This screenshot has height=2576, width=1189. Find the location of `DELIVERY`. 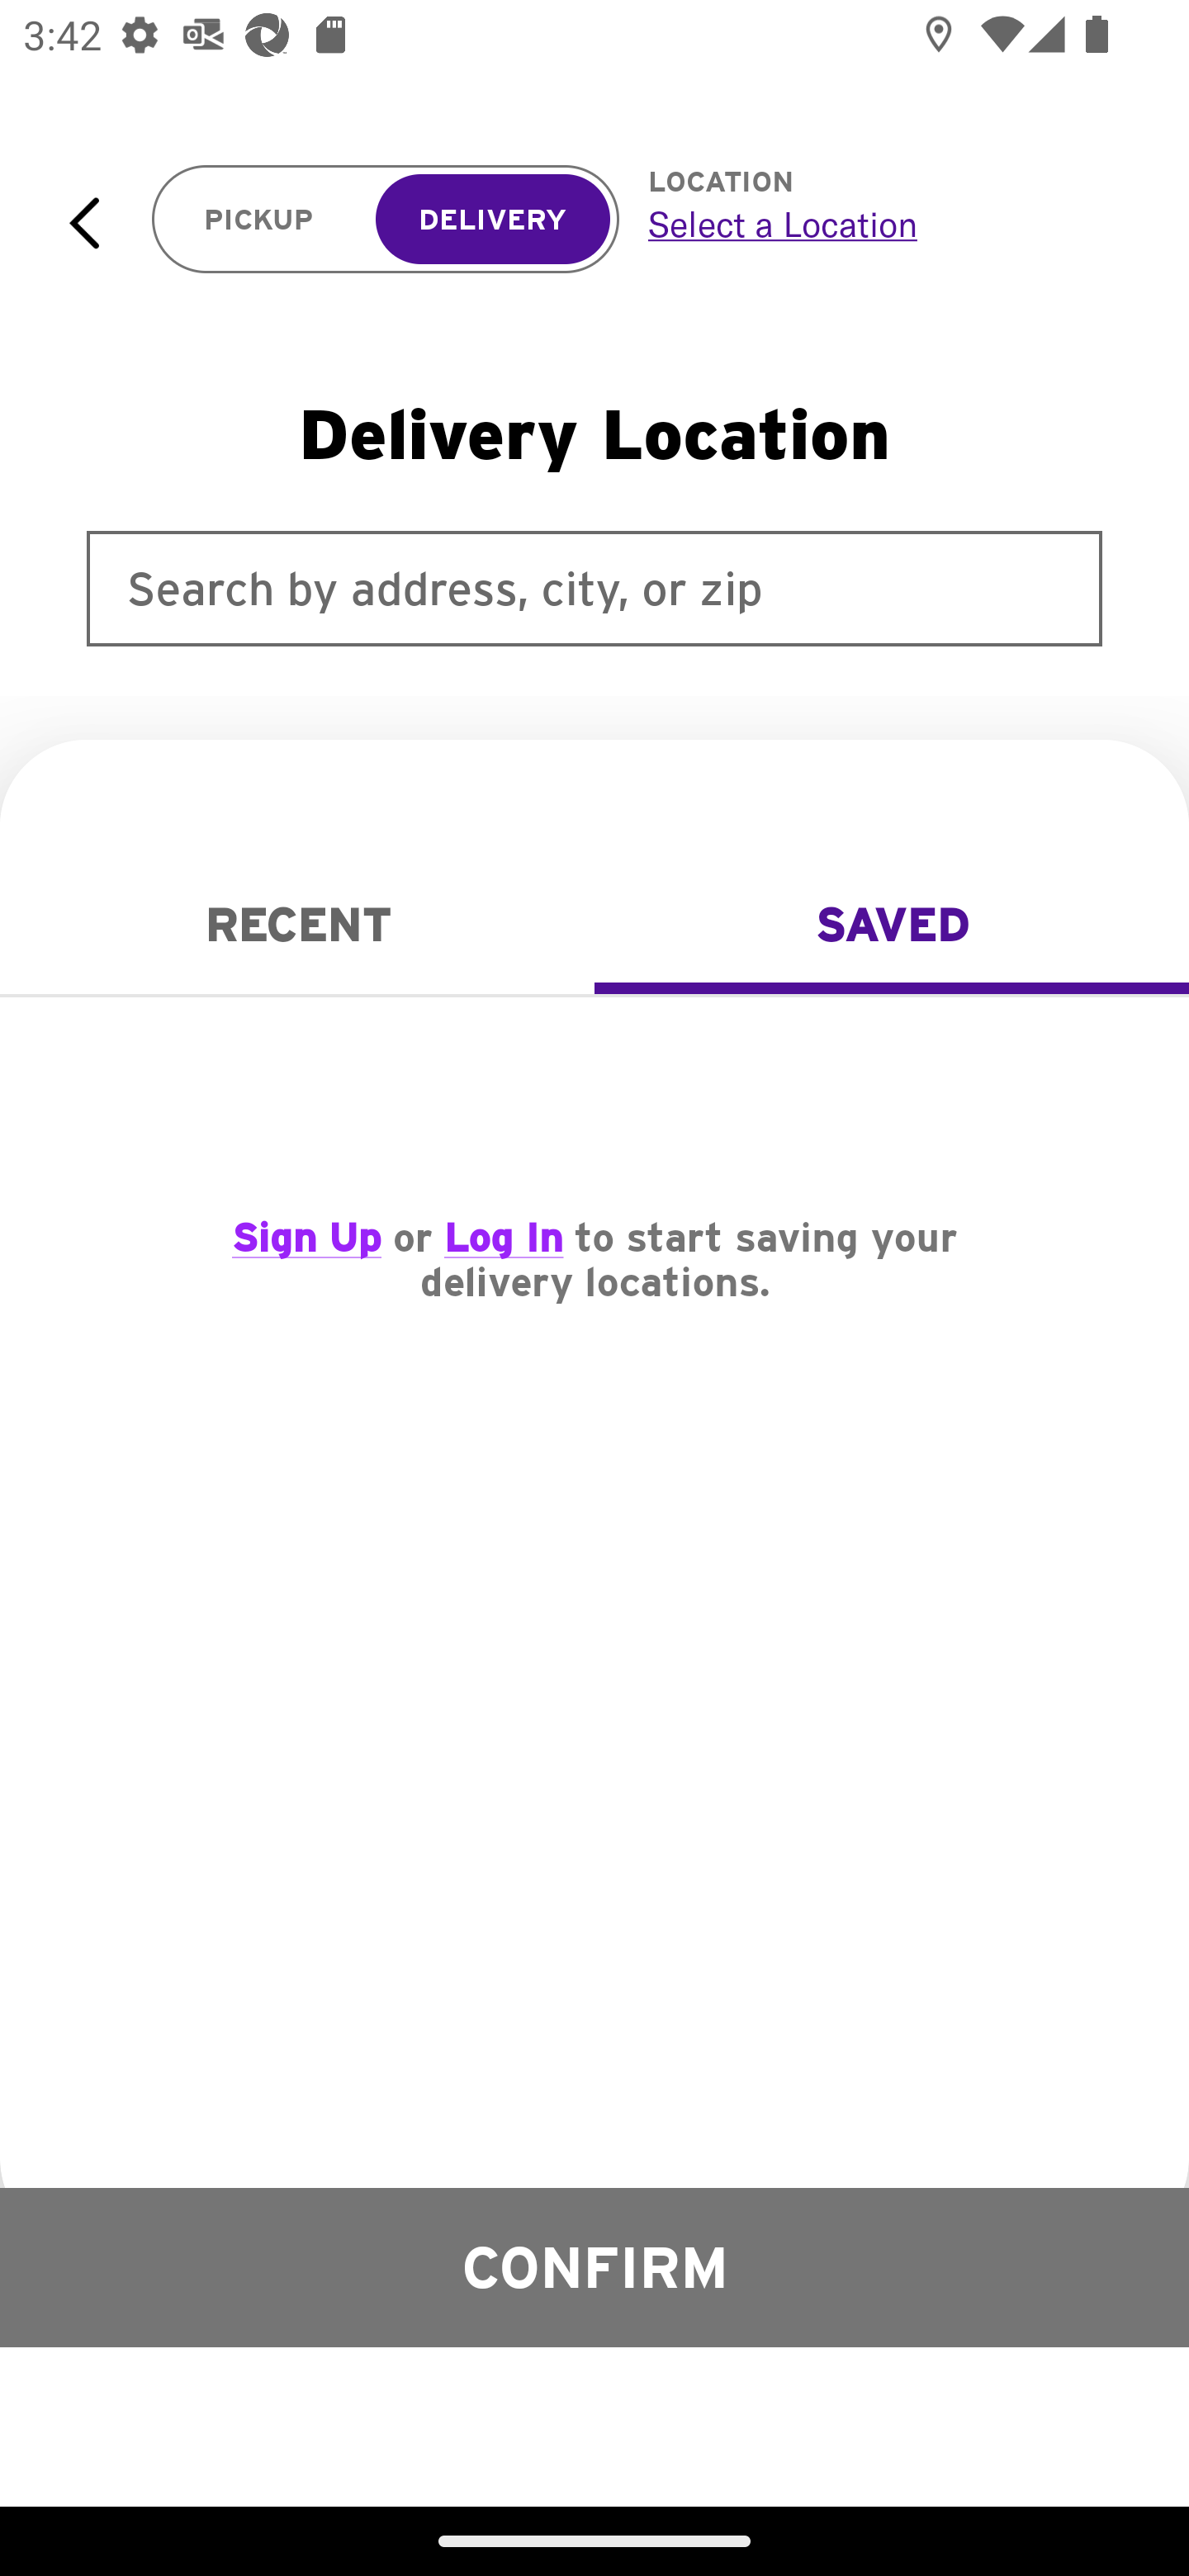

DELIVERY is located at coordinates (492, 220).